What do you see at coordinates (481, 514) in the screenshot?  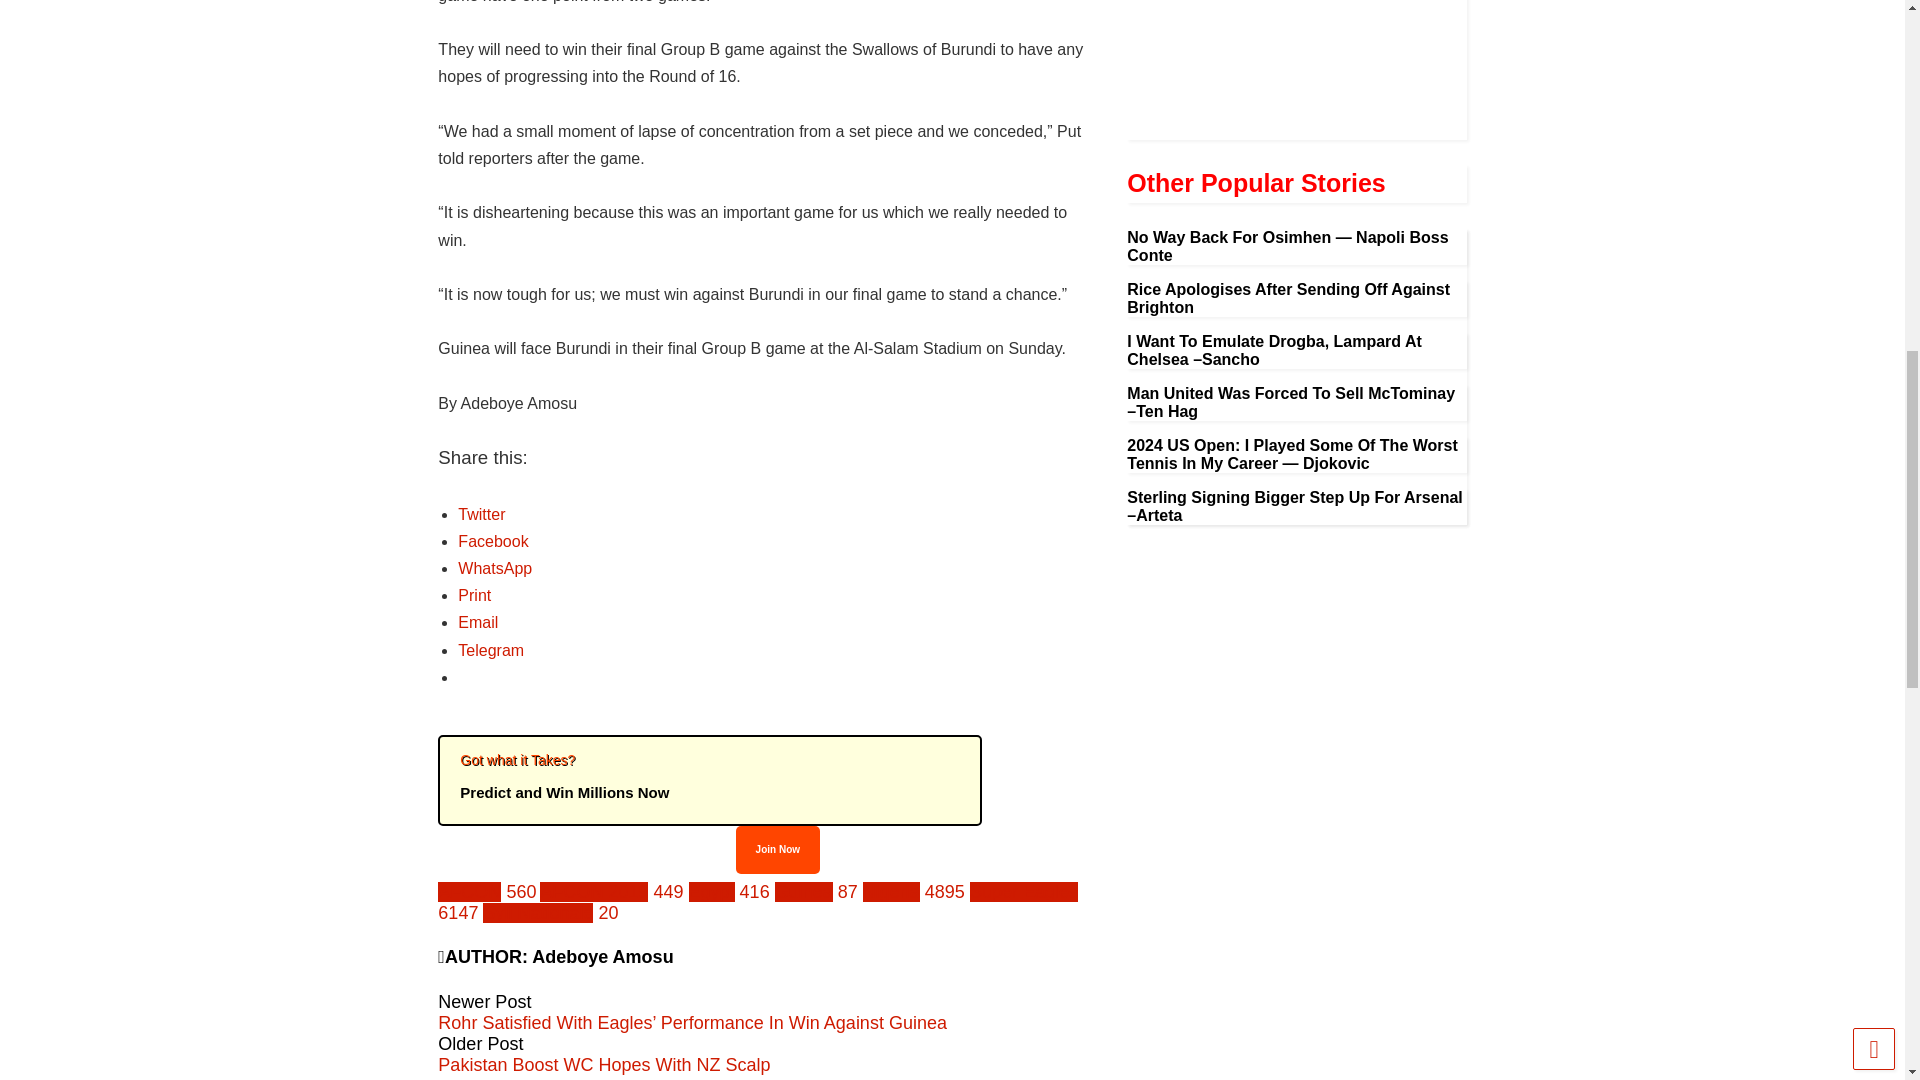 I see `Click to share on Twitter` at bounding box center [481, 514].